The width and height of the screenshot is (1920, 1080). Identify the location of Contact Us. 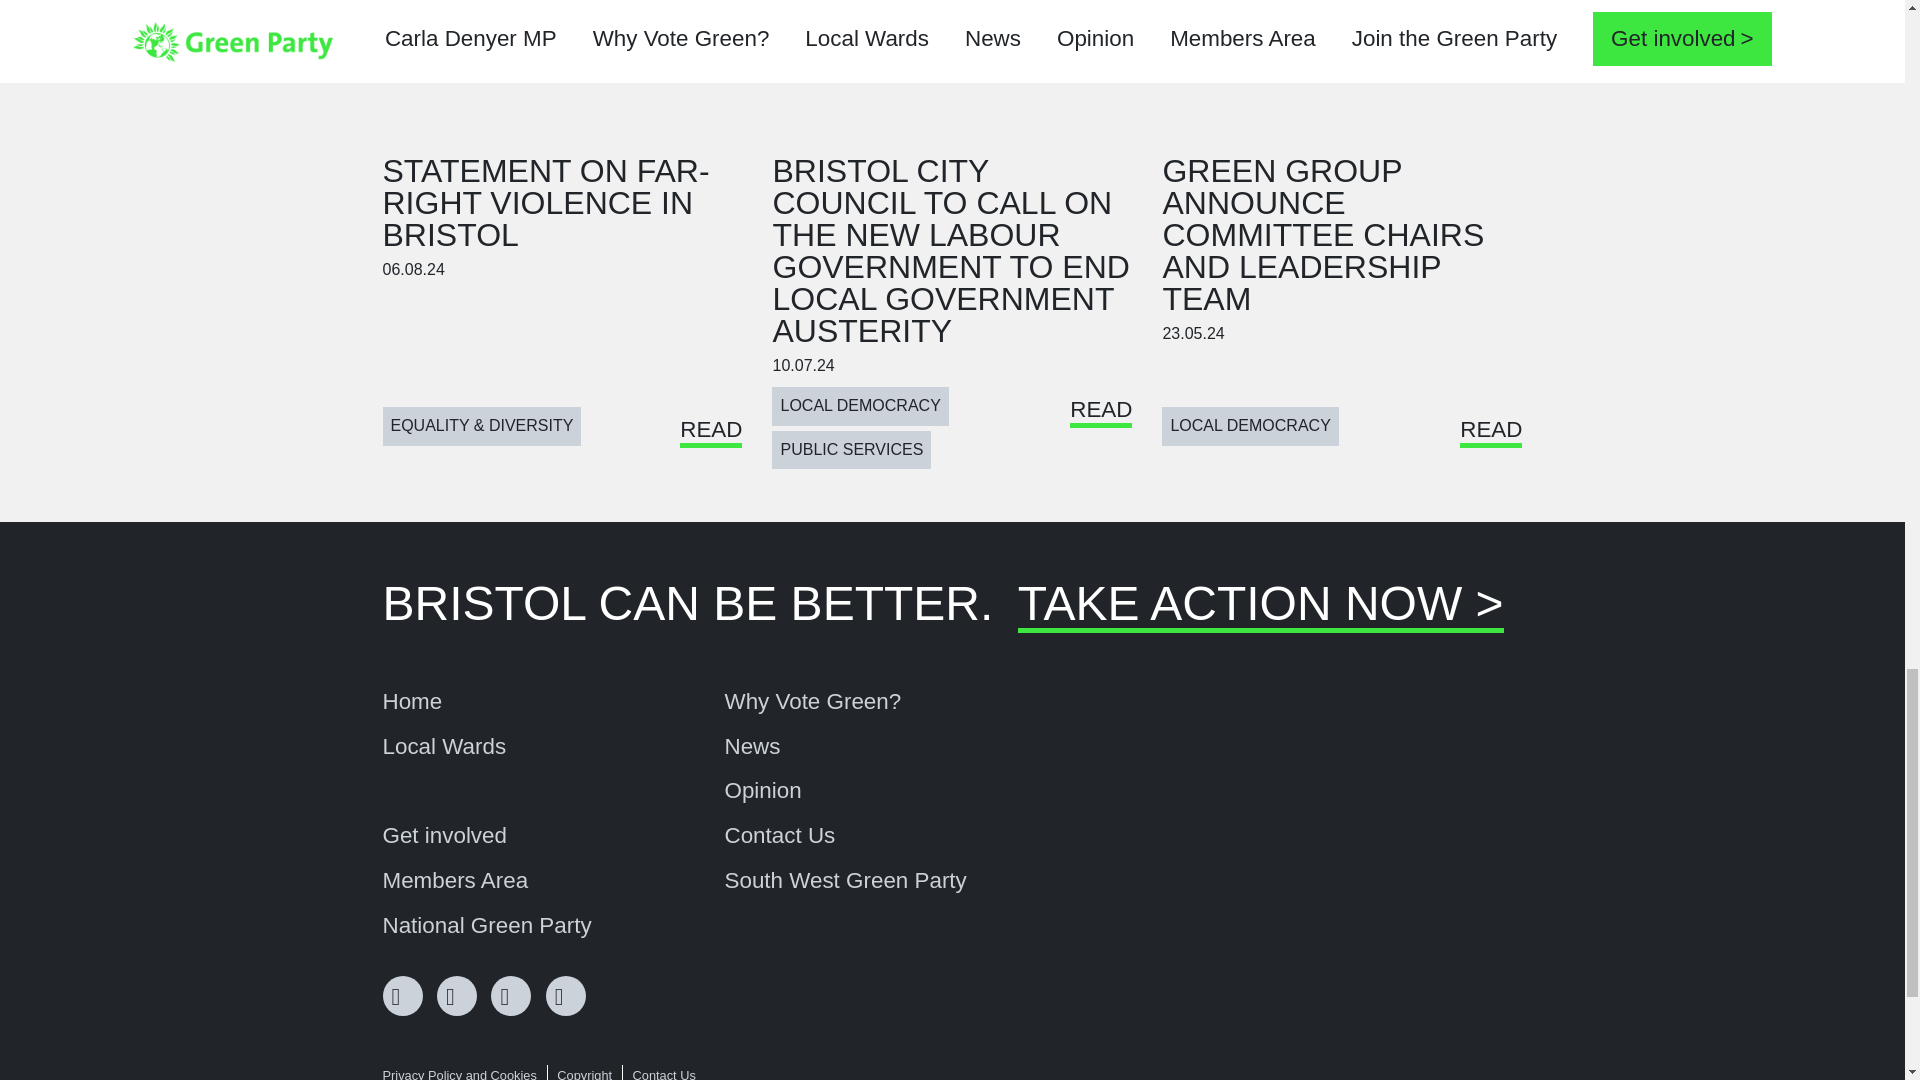
(779, 836).